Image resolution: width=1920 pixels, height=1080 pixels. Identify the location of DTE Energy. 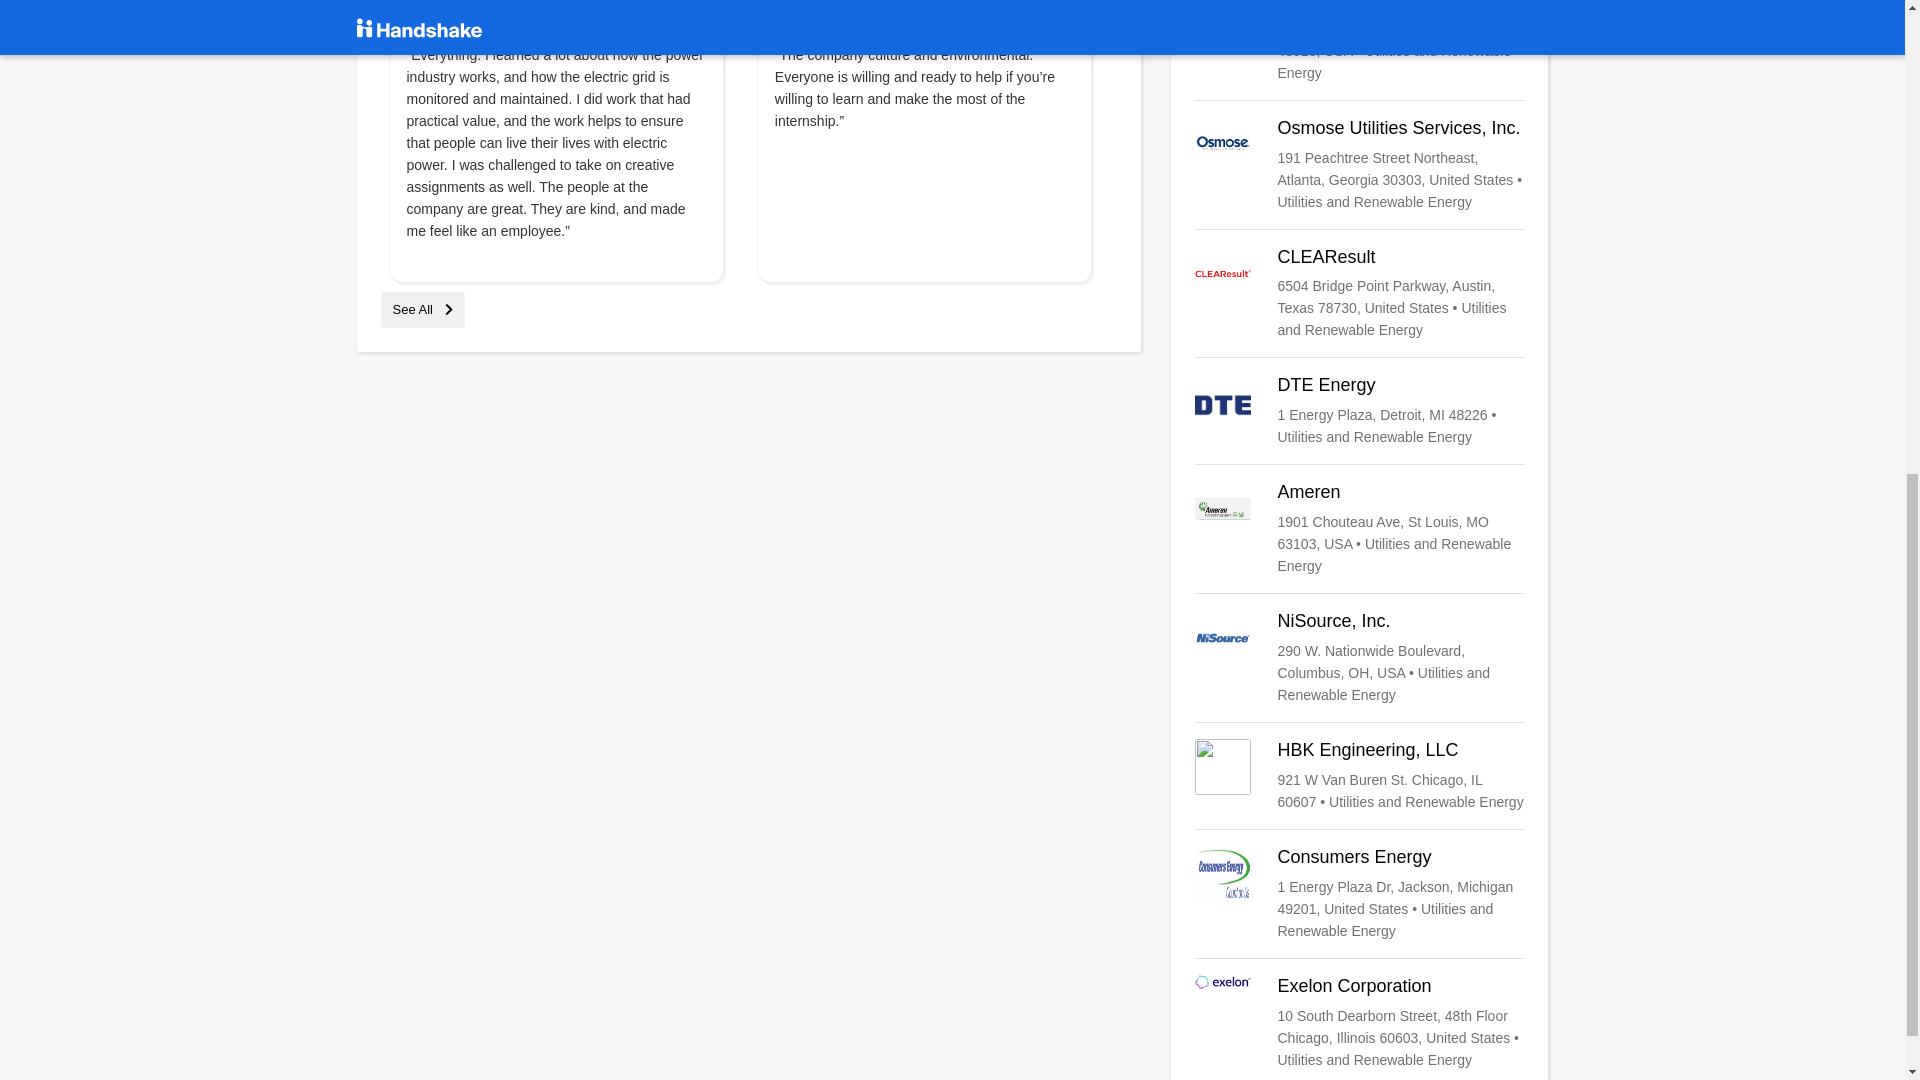
(1359, 410).